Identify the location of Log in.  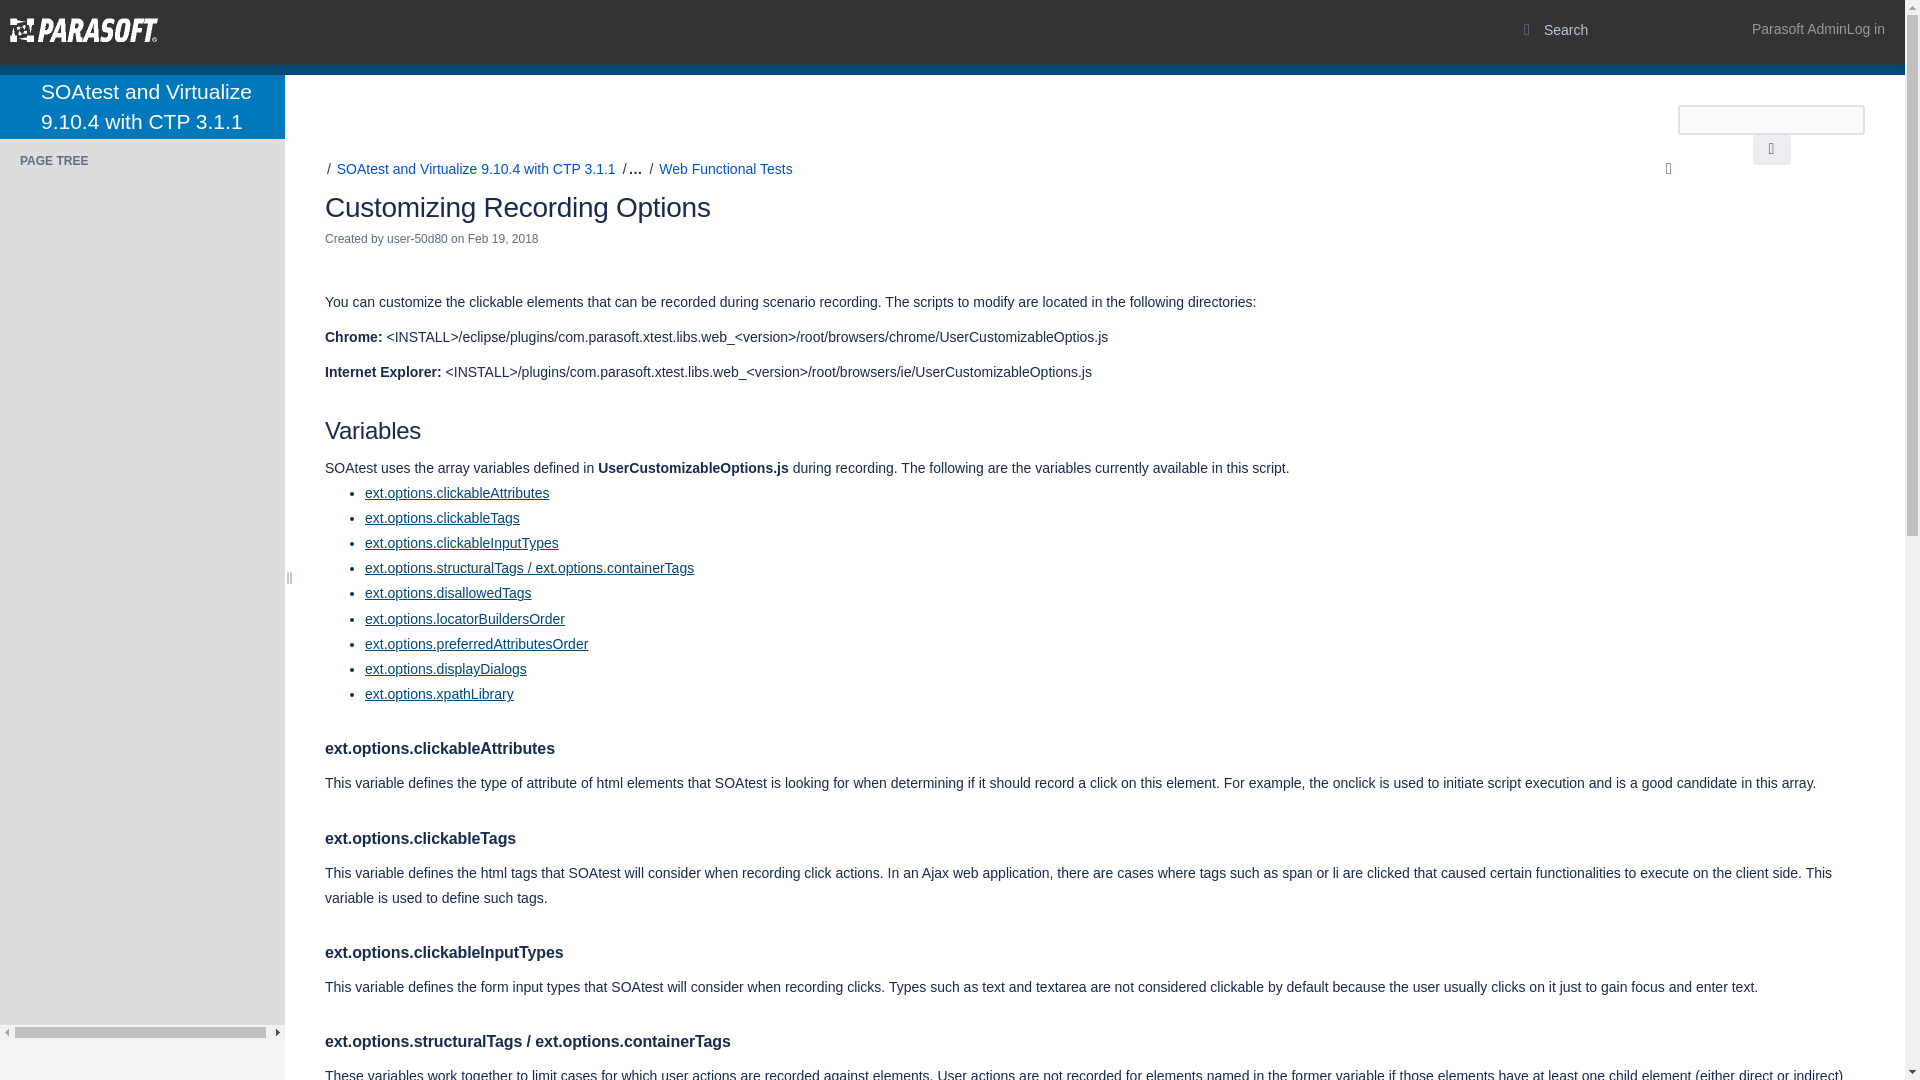
(1818, 29).